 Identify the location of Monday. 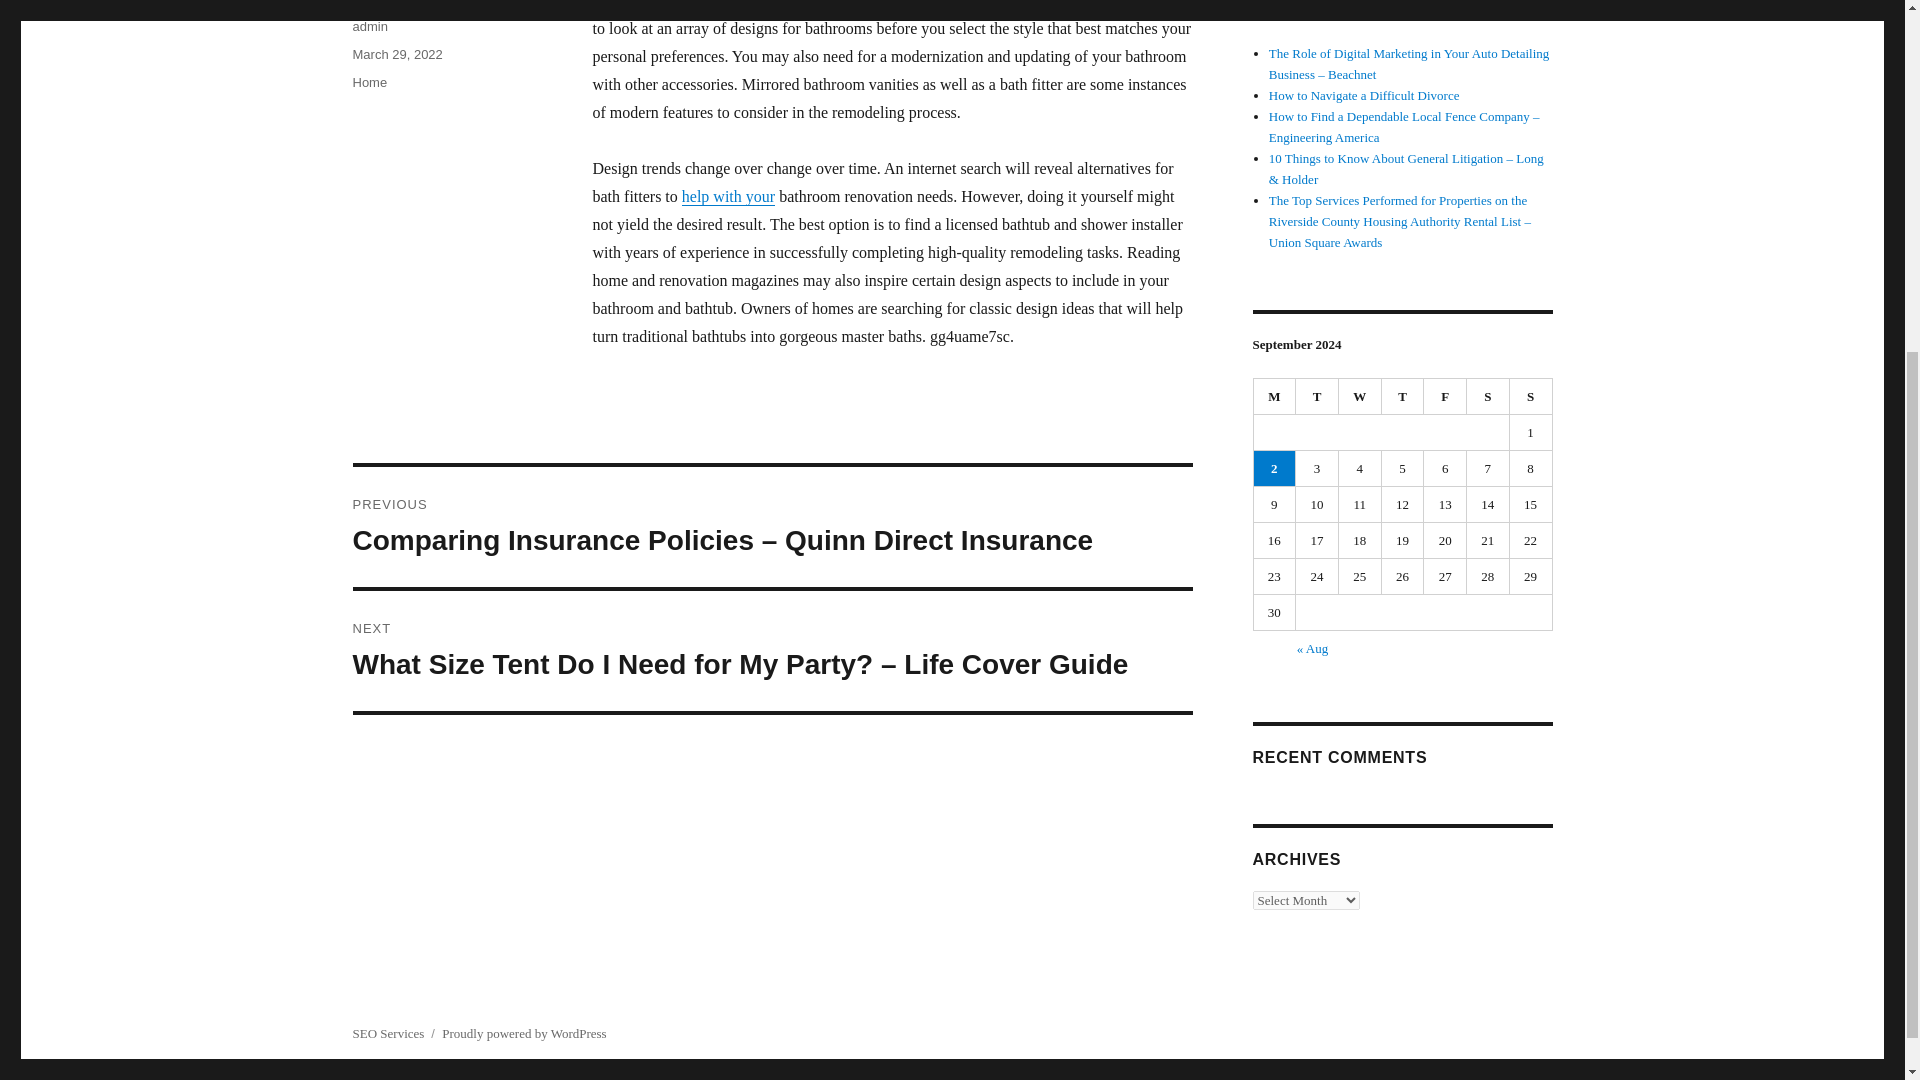
(1275, 396).